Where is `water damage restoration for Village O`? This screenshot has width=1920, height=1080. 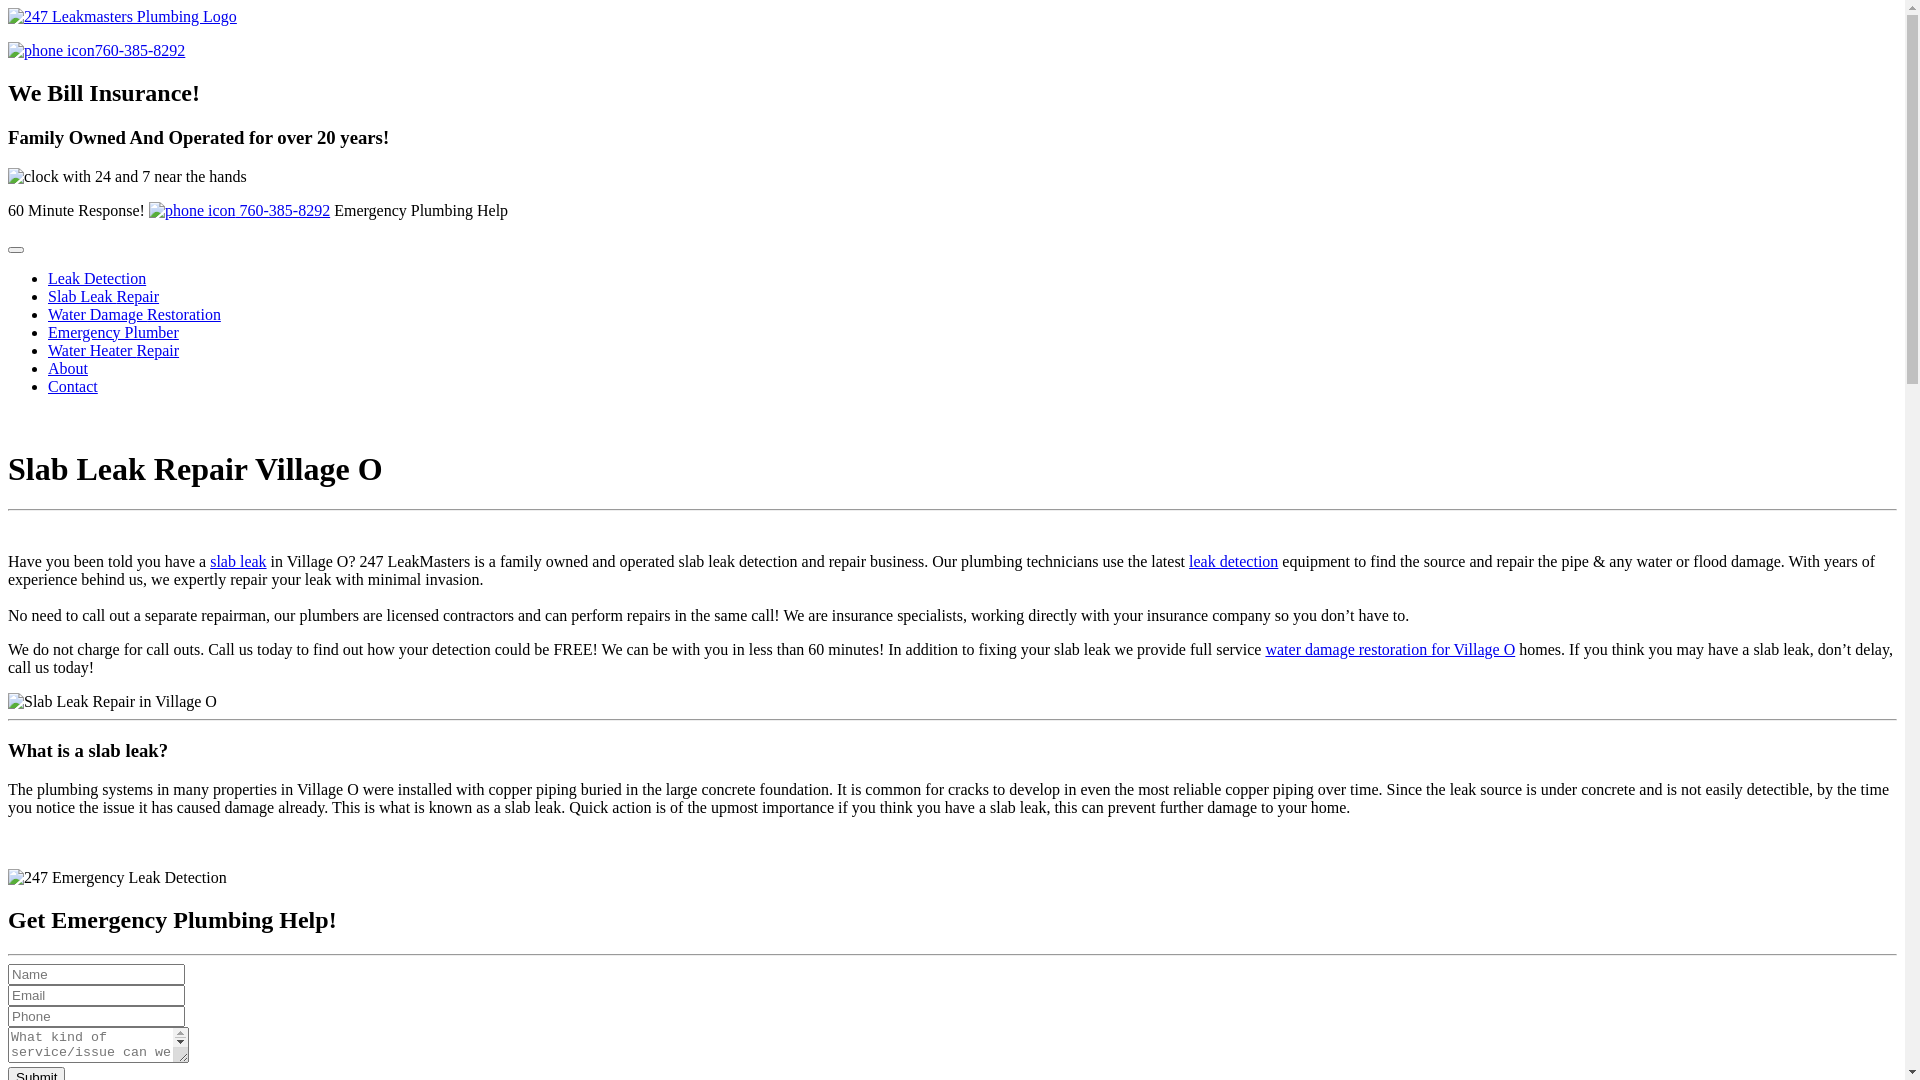
water damage restoration for Village O is located at coordinates (1390, 650).